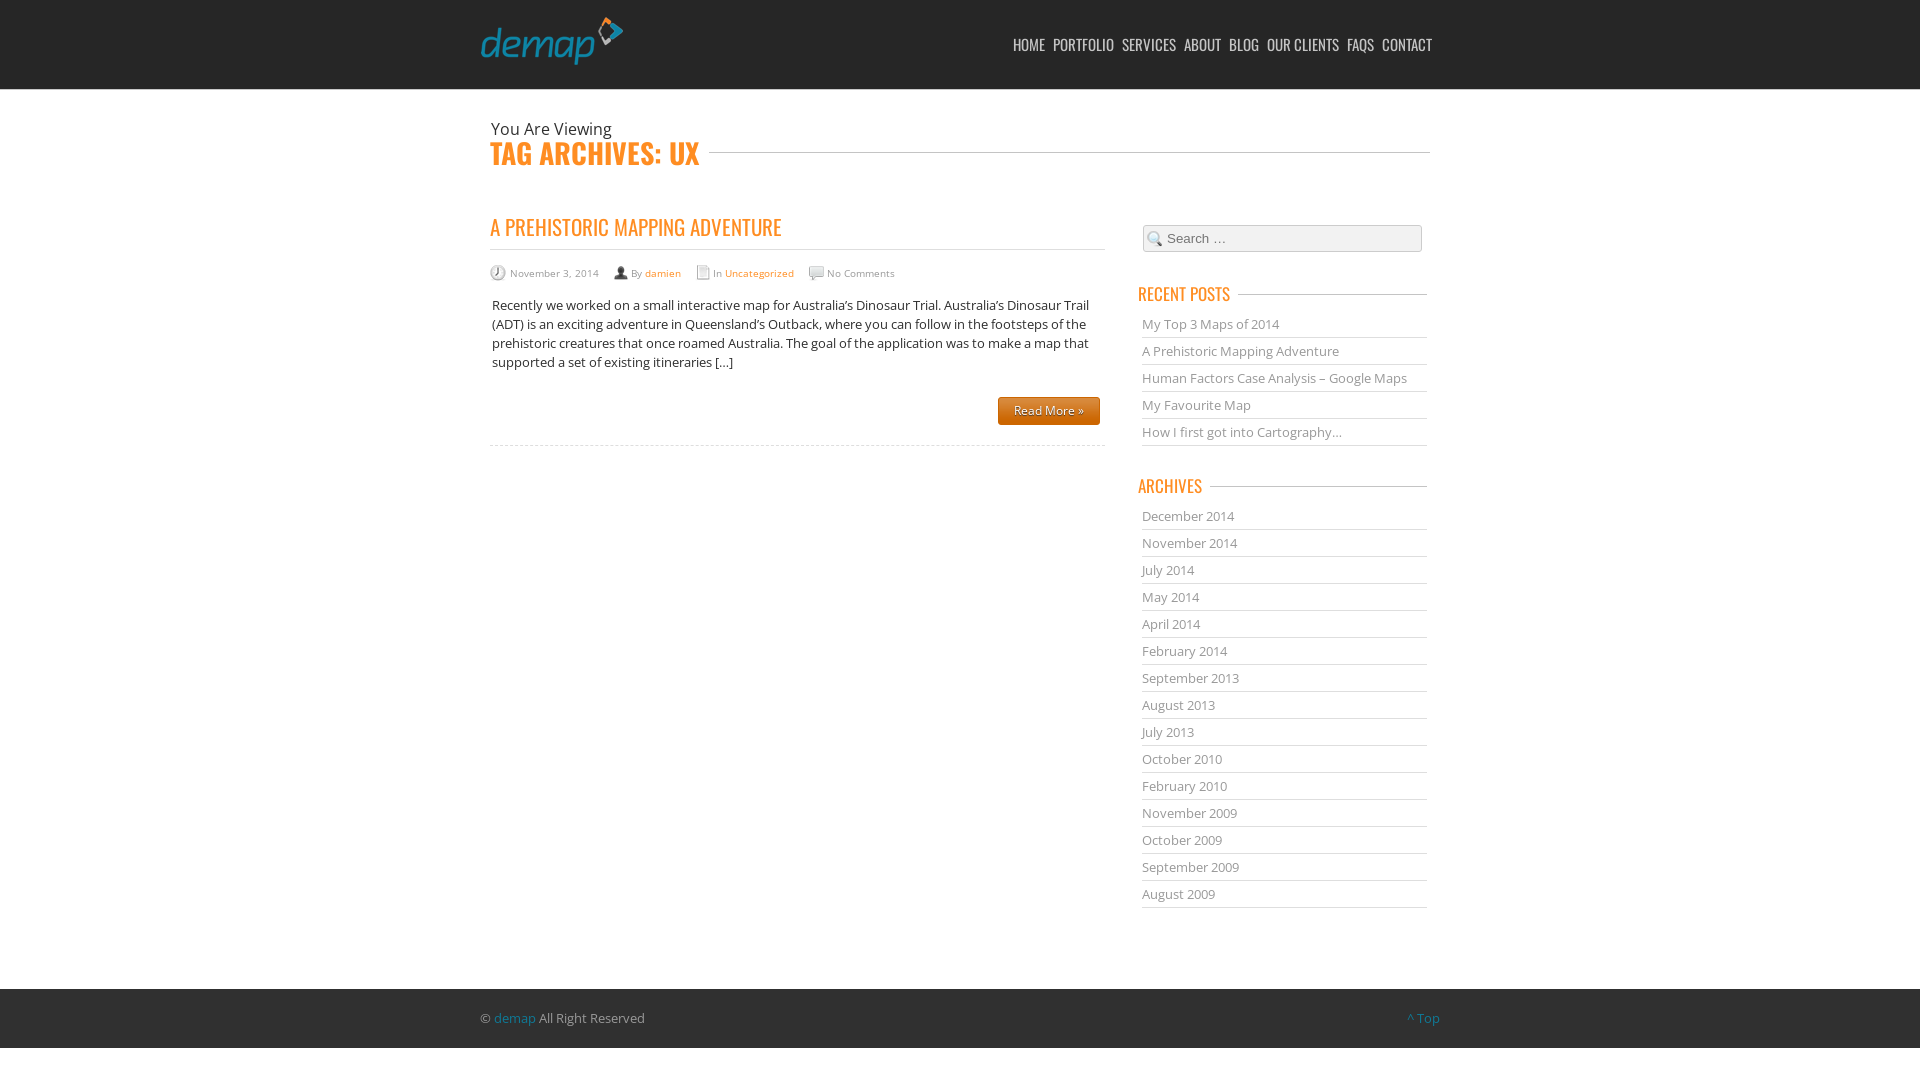  Describe the element at coordinates (1240, 351) in the screenshot. I see `A Prehistoric Mapping Adventure` at that location.